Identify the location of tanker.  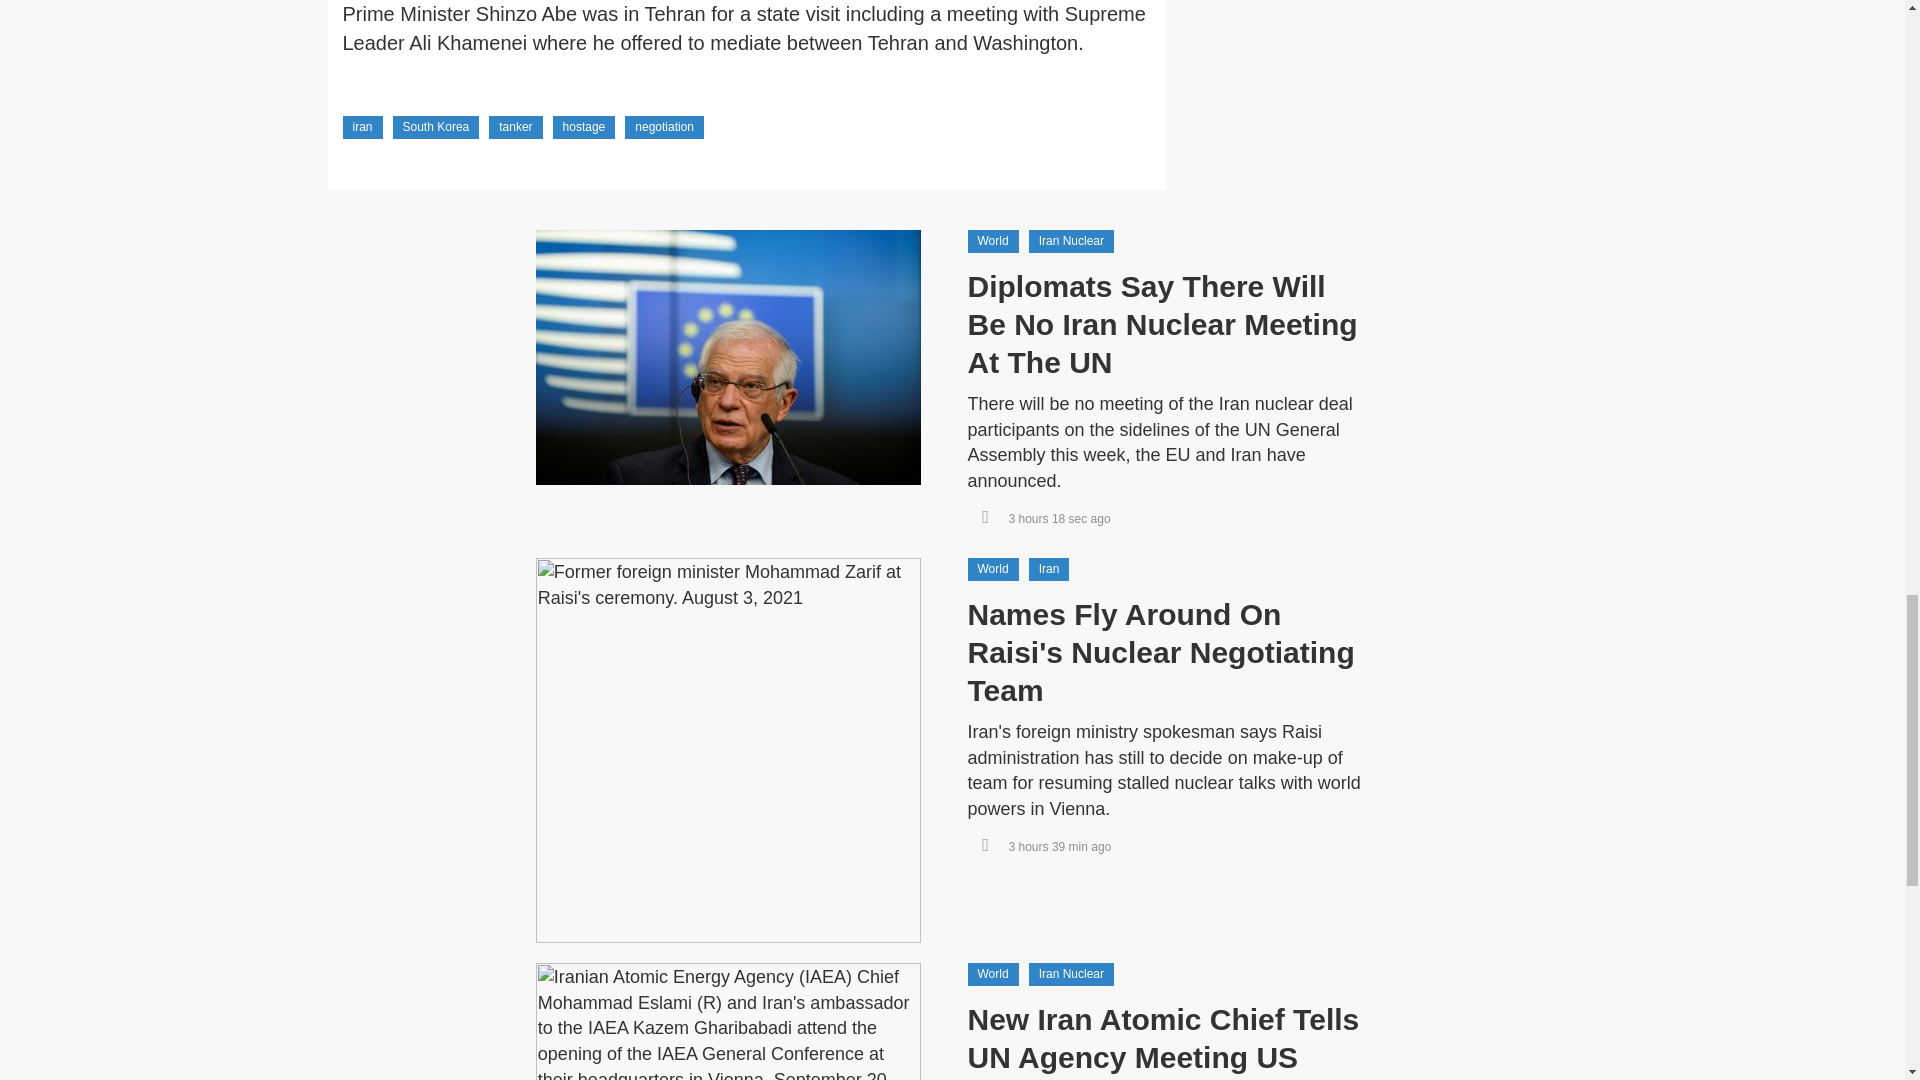
(515, 126).